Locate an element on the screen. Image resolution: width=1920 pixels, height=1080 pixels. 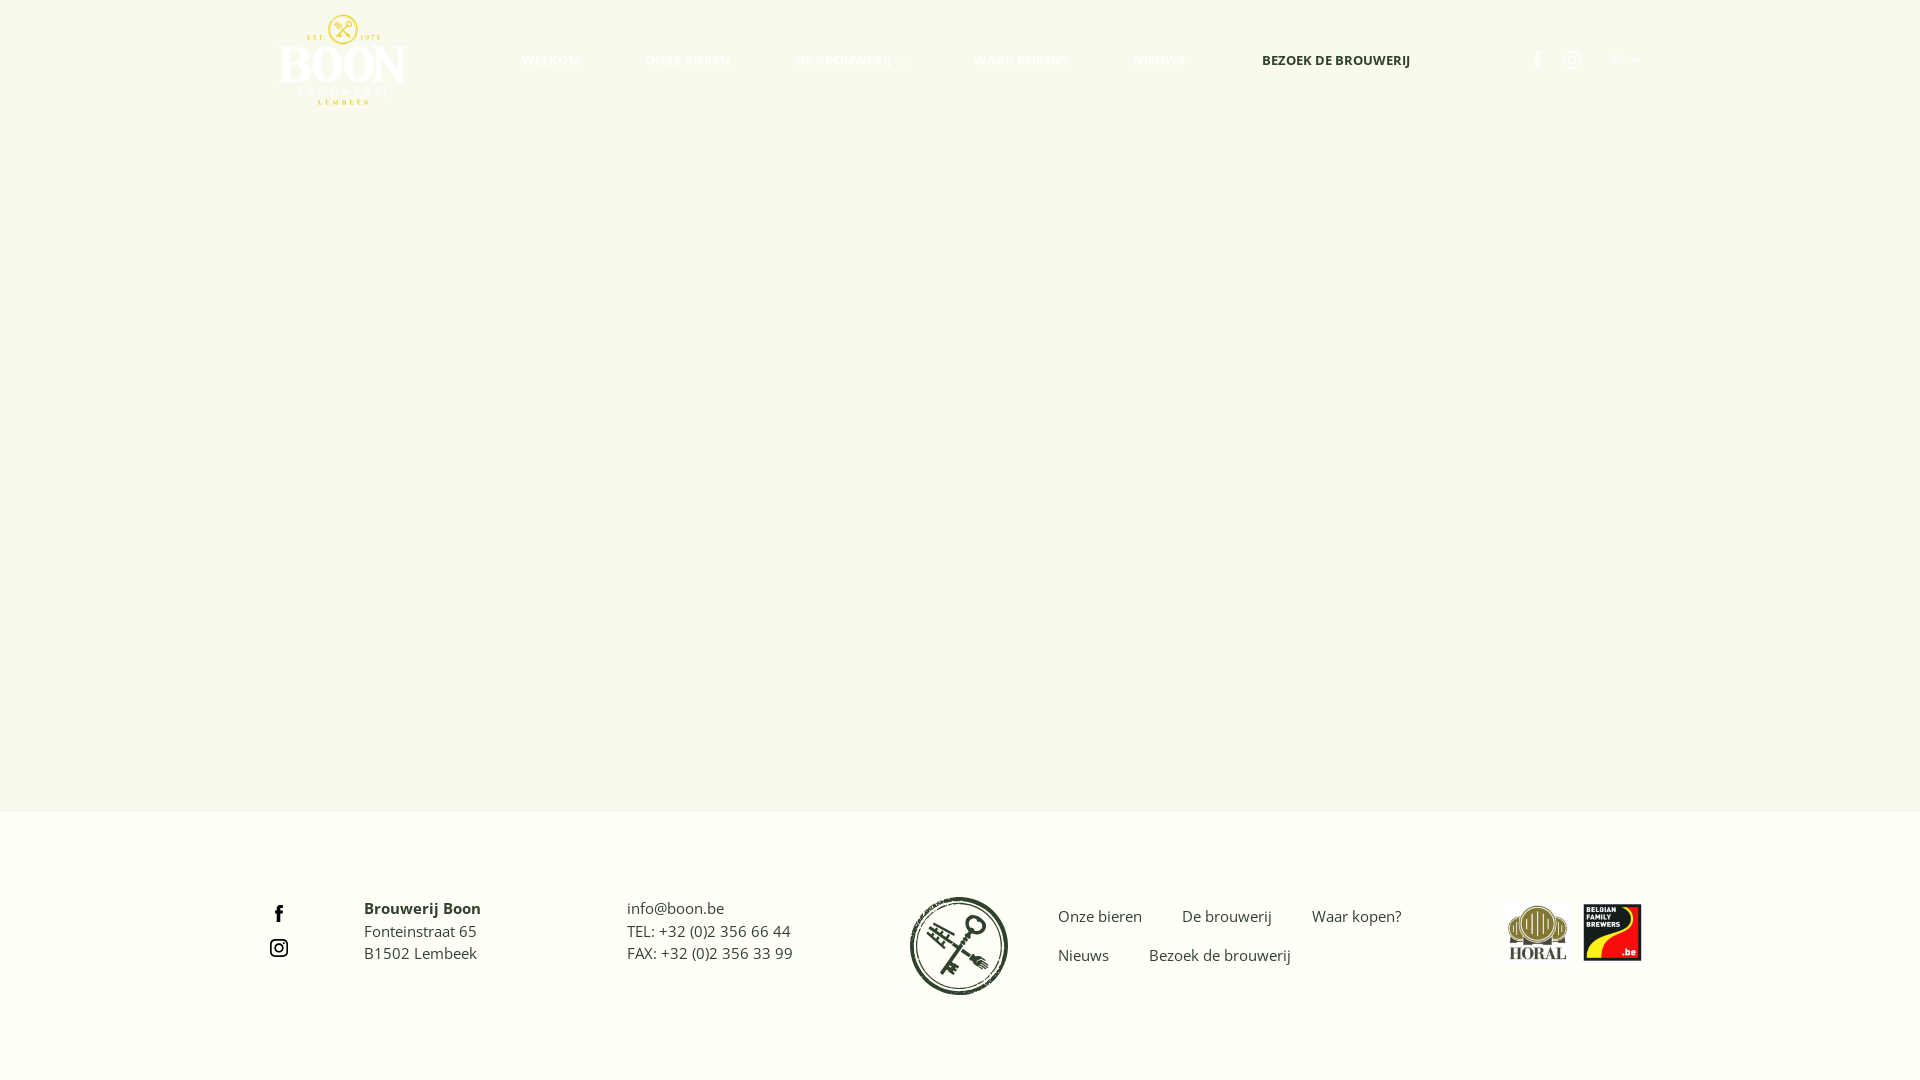
Bezoek de brouwerij is located at coordinates (1220, 956).